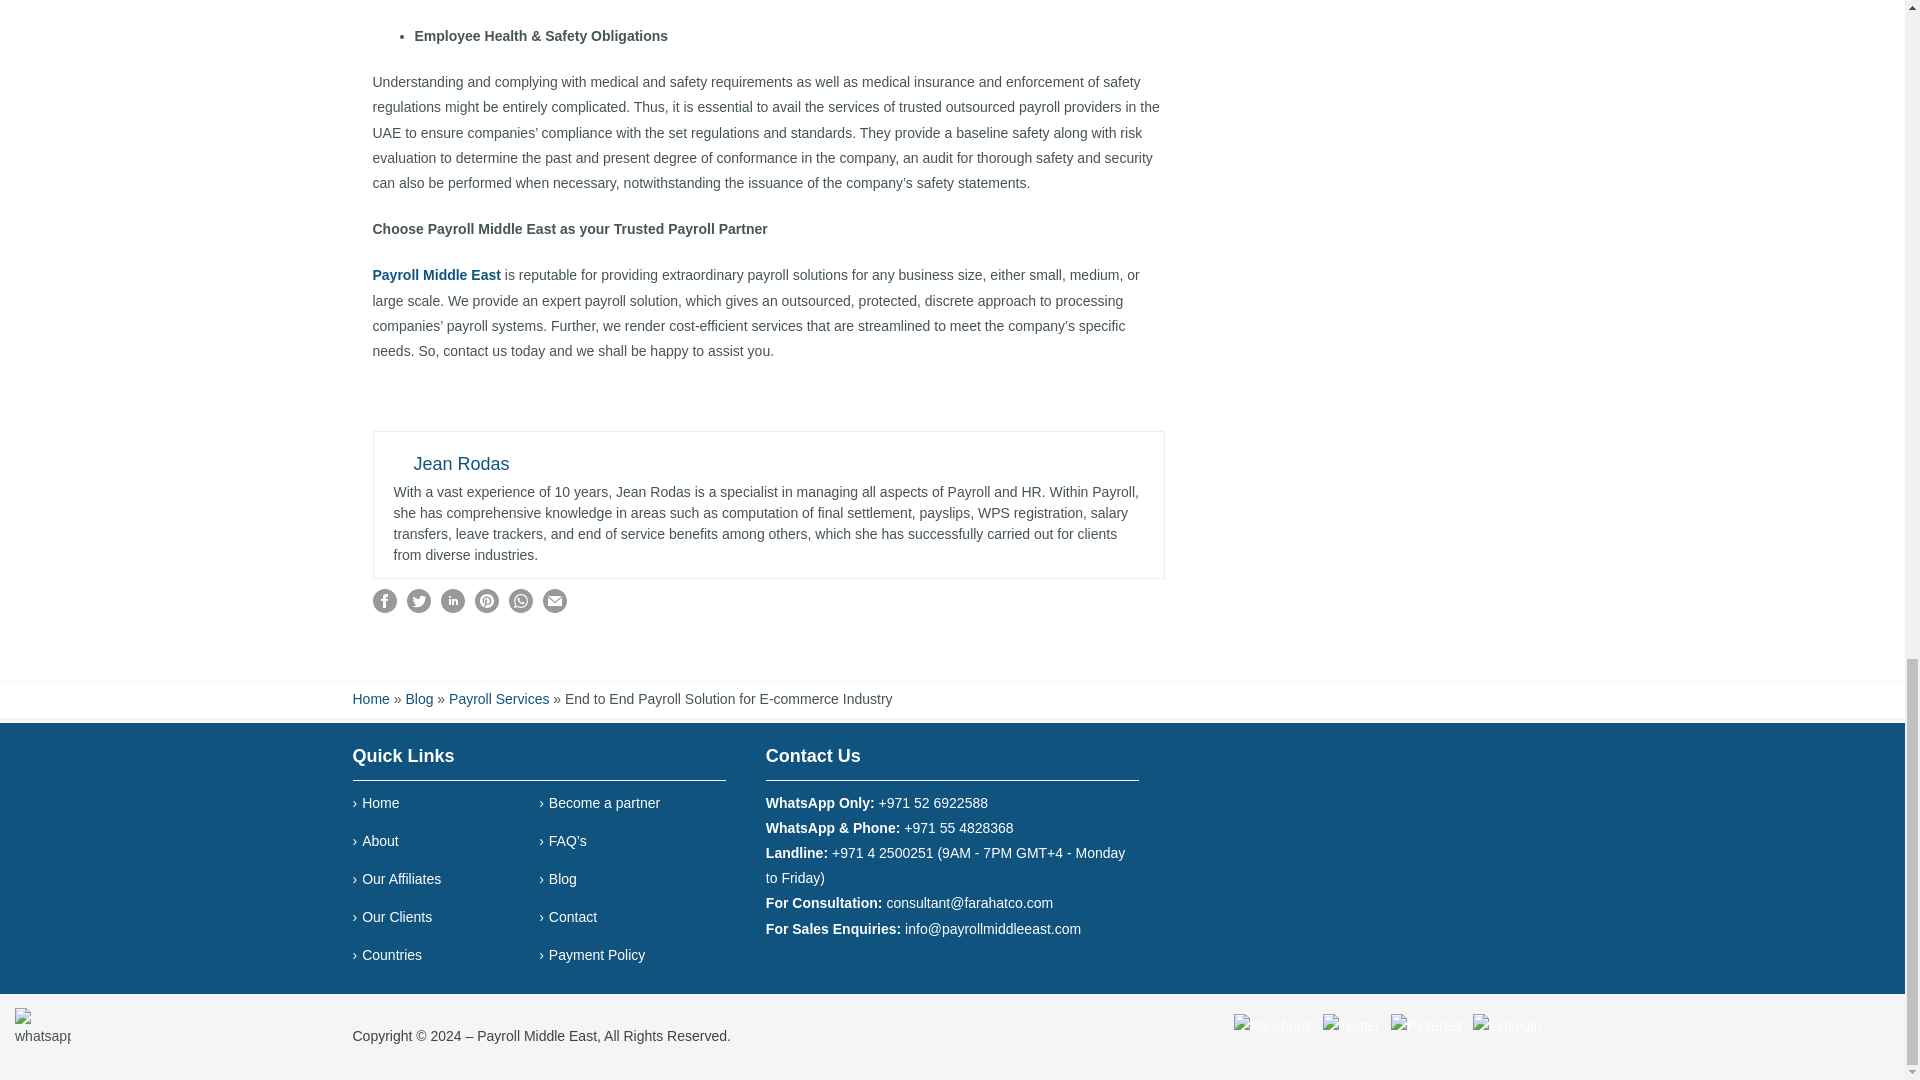 The height and width of the screenshot is (1080, 1920). Describe the element at coordinates (1506, 1026) in the screenshot. I see `Linkedin` at that location.